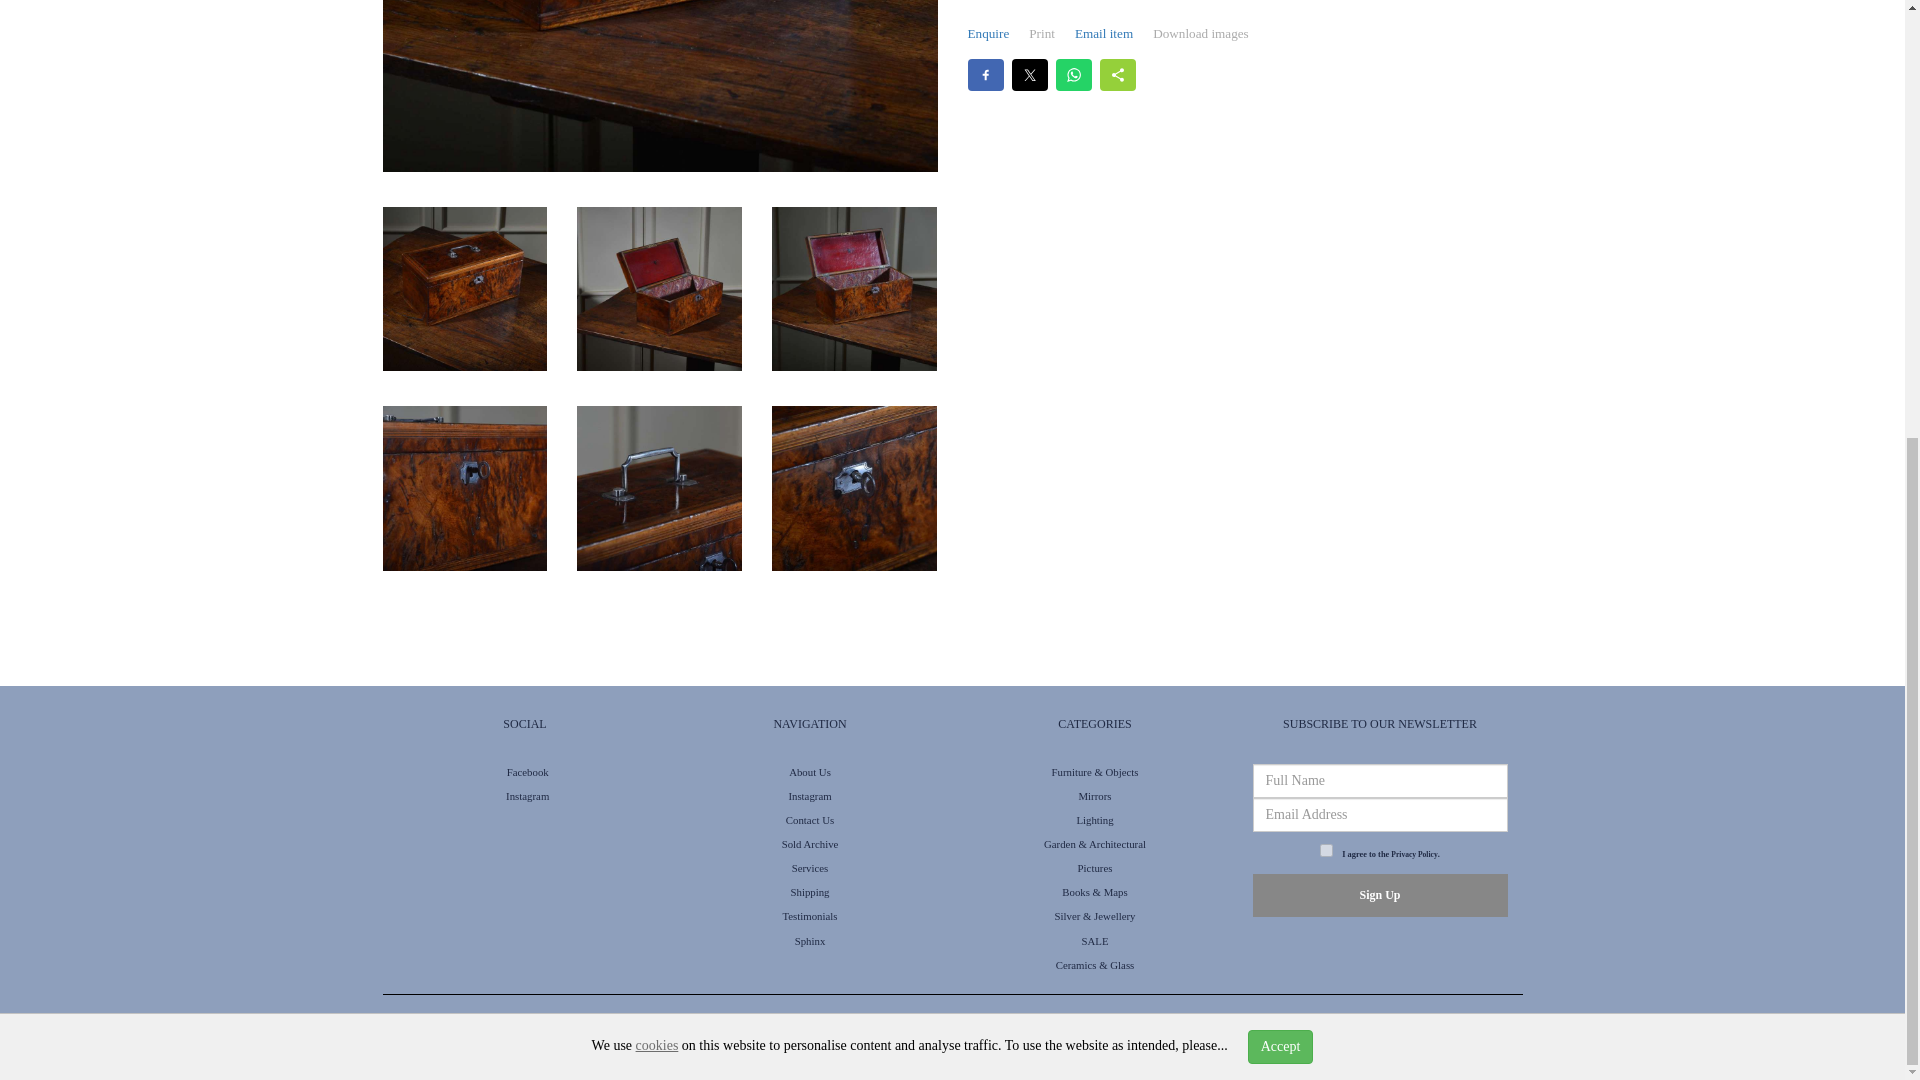 The image size is (1920, 1080). I want to click on Lighting, so click(1094, 820).